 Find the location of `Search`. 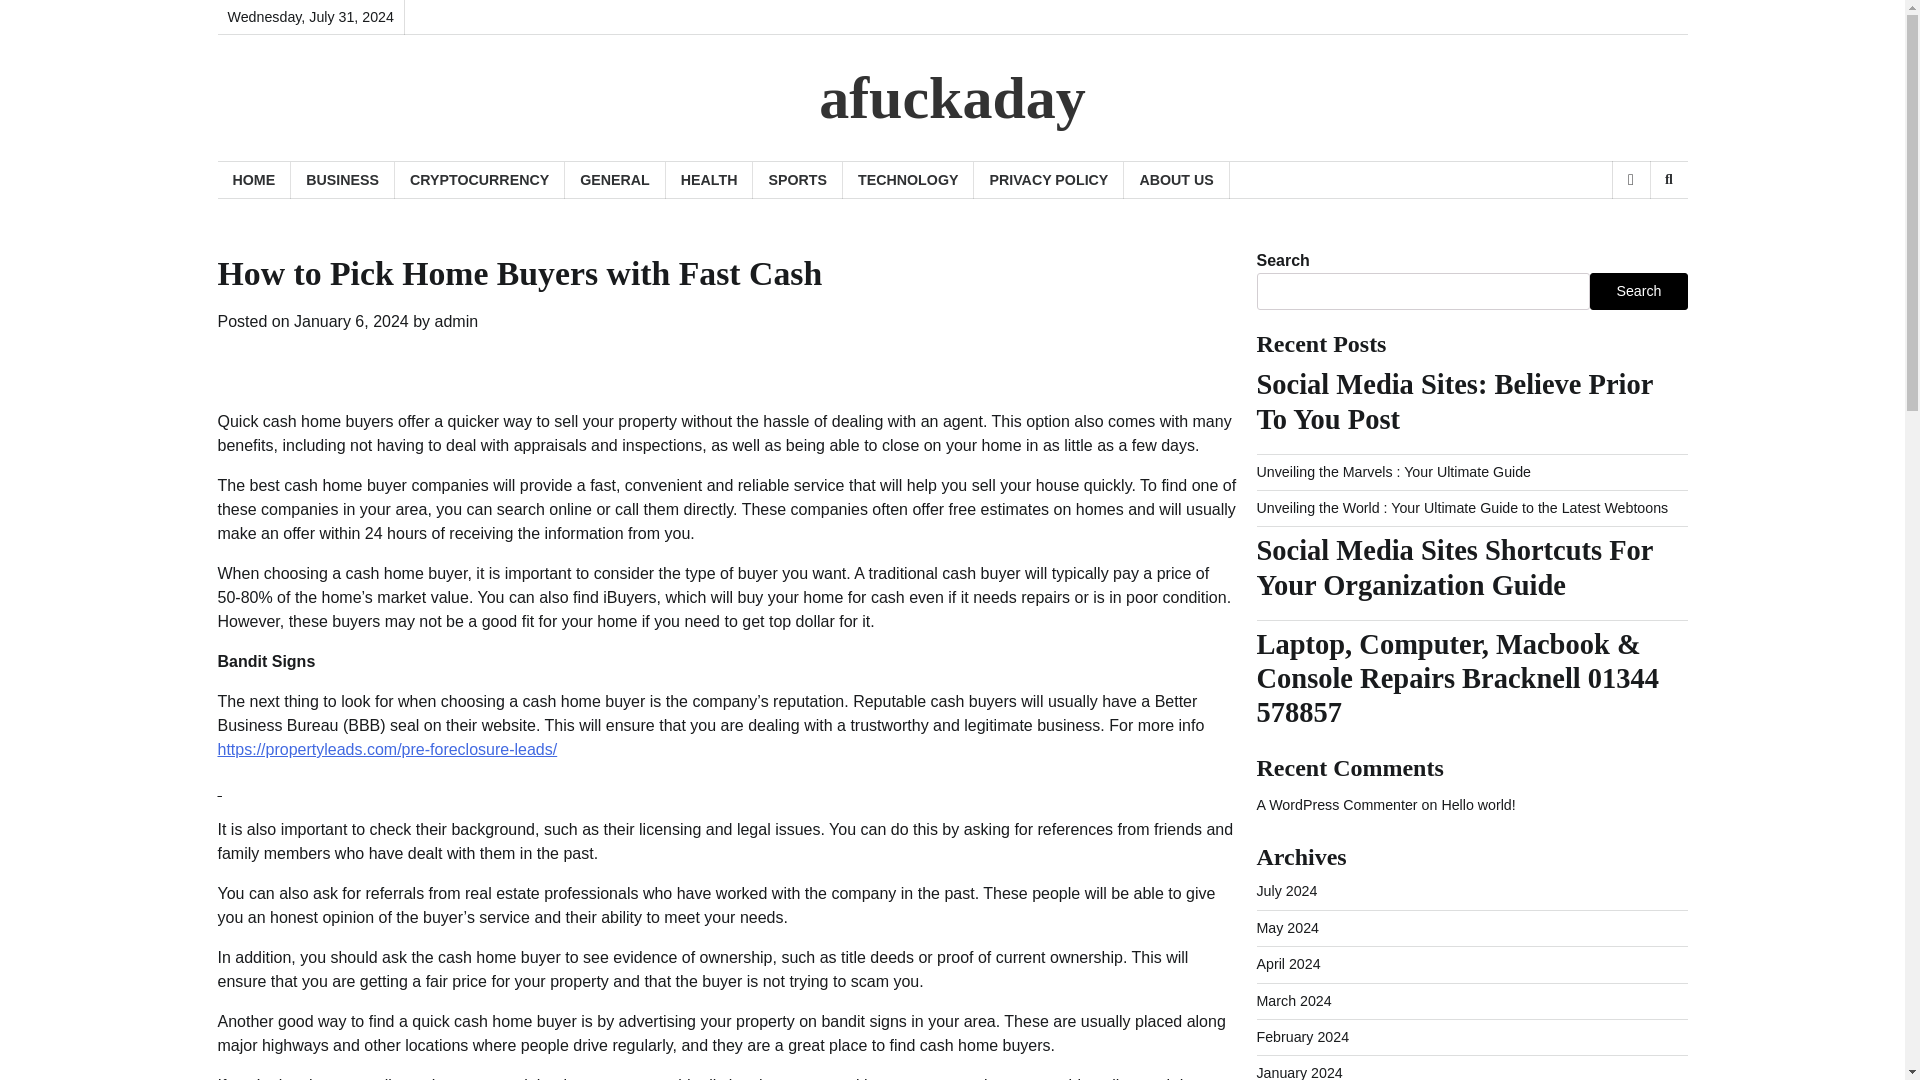

Search is located at coordinates (1636, 231).